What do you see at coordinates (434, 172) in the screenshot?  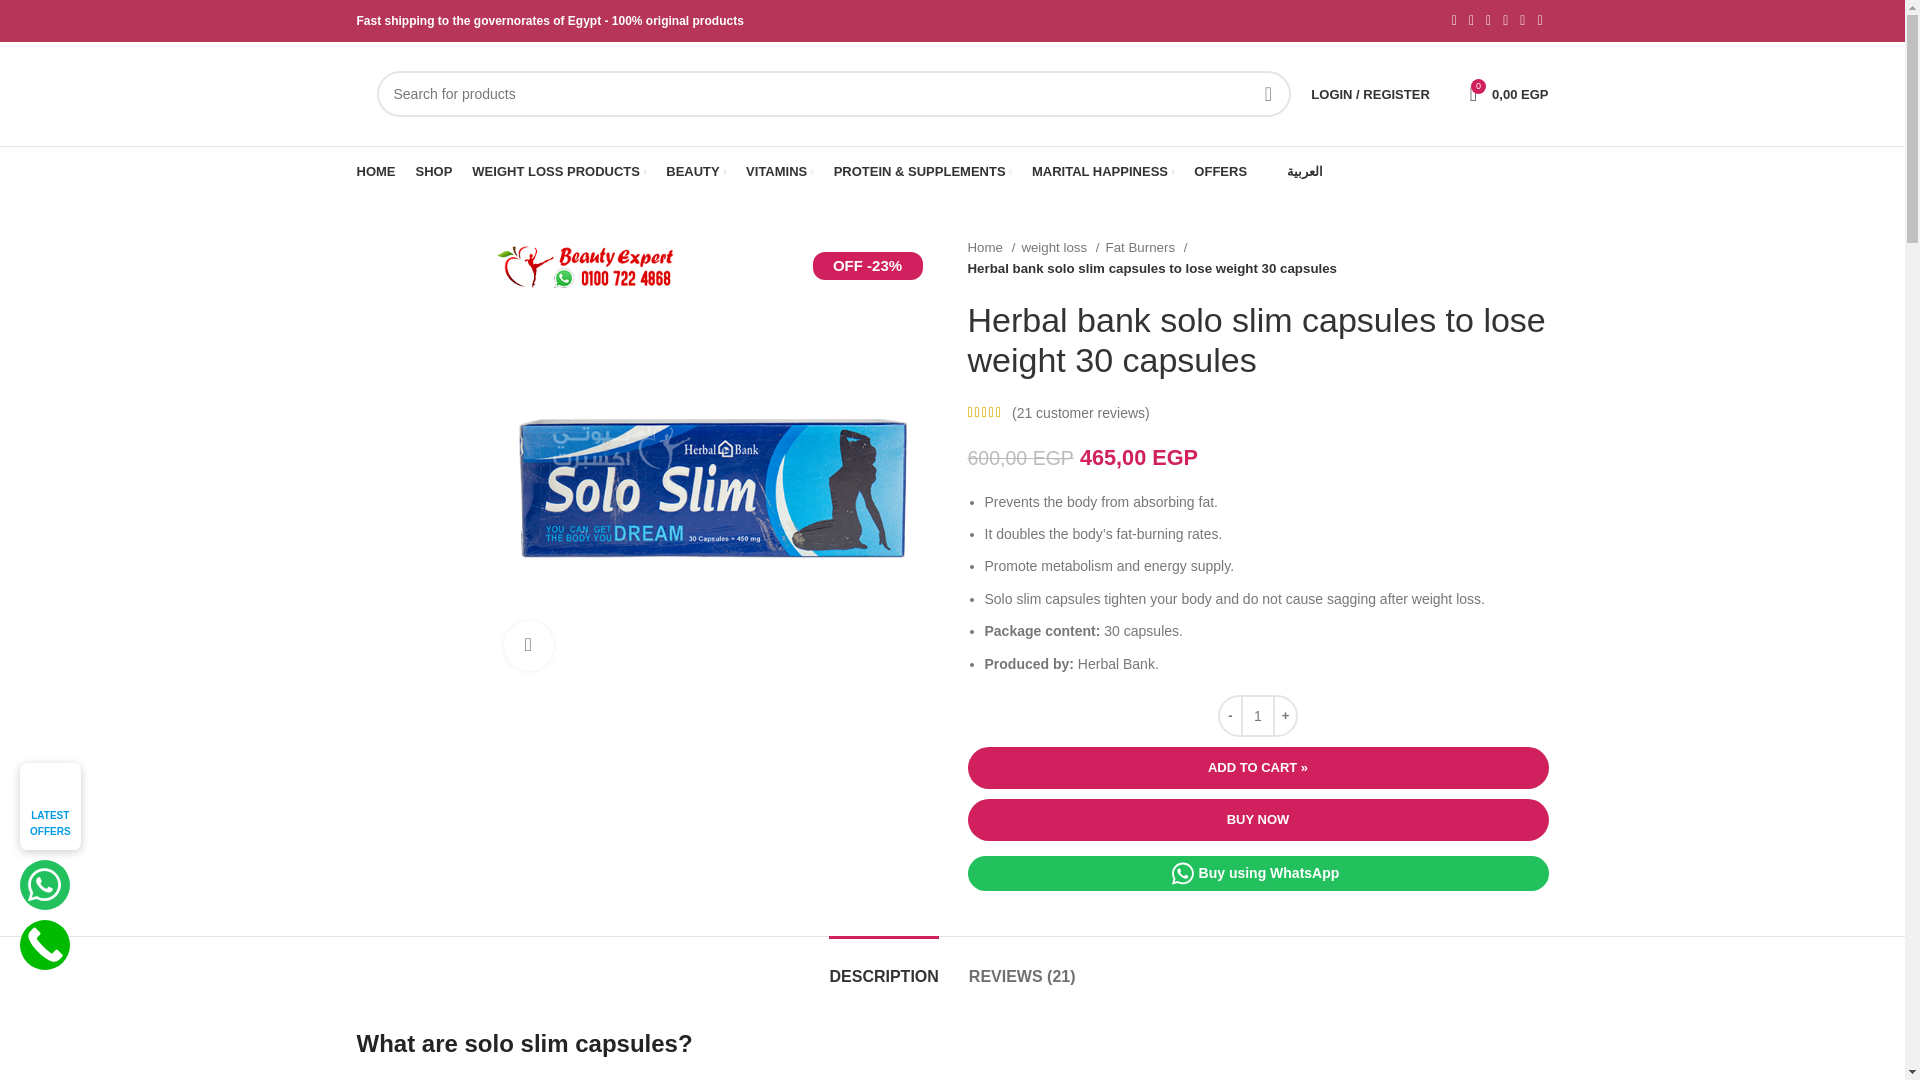 I see `SHOP` at bounding box center [434, 172].